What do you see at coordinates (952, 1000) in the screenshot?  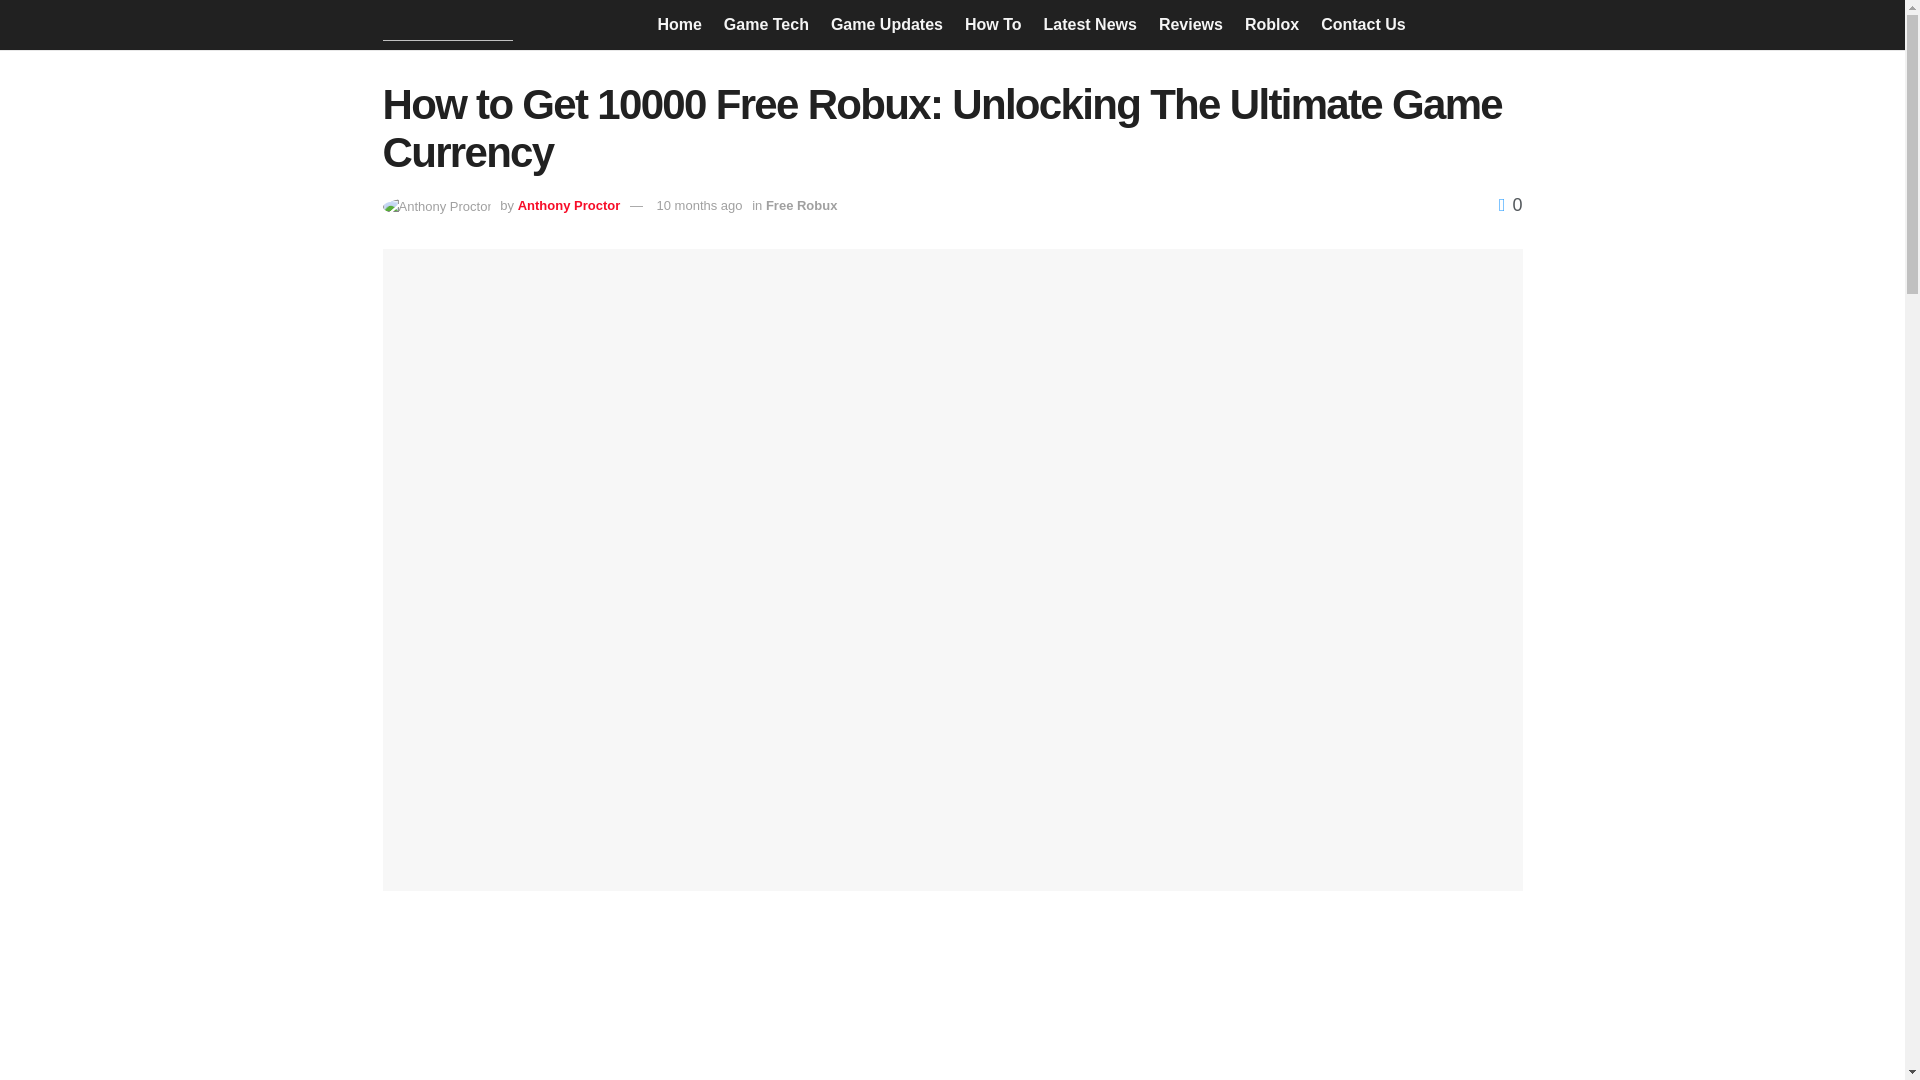 I see `Advertisement` at bounding box center [952, 1000].